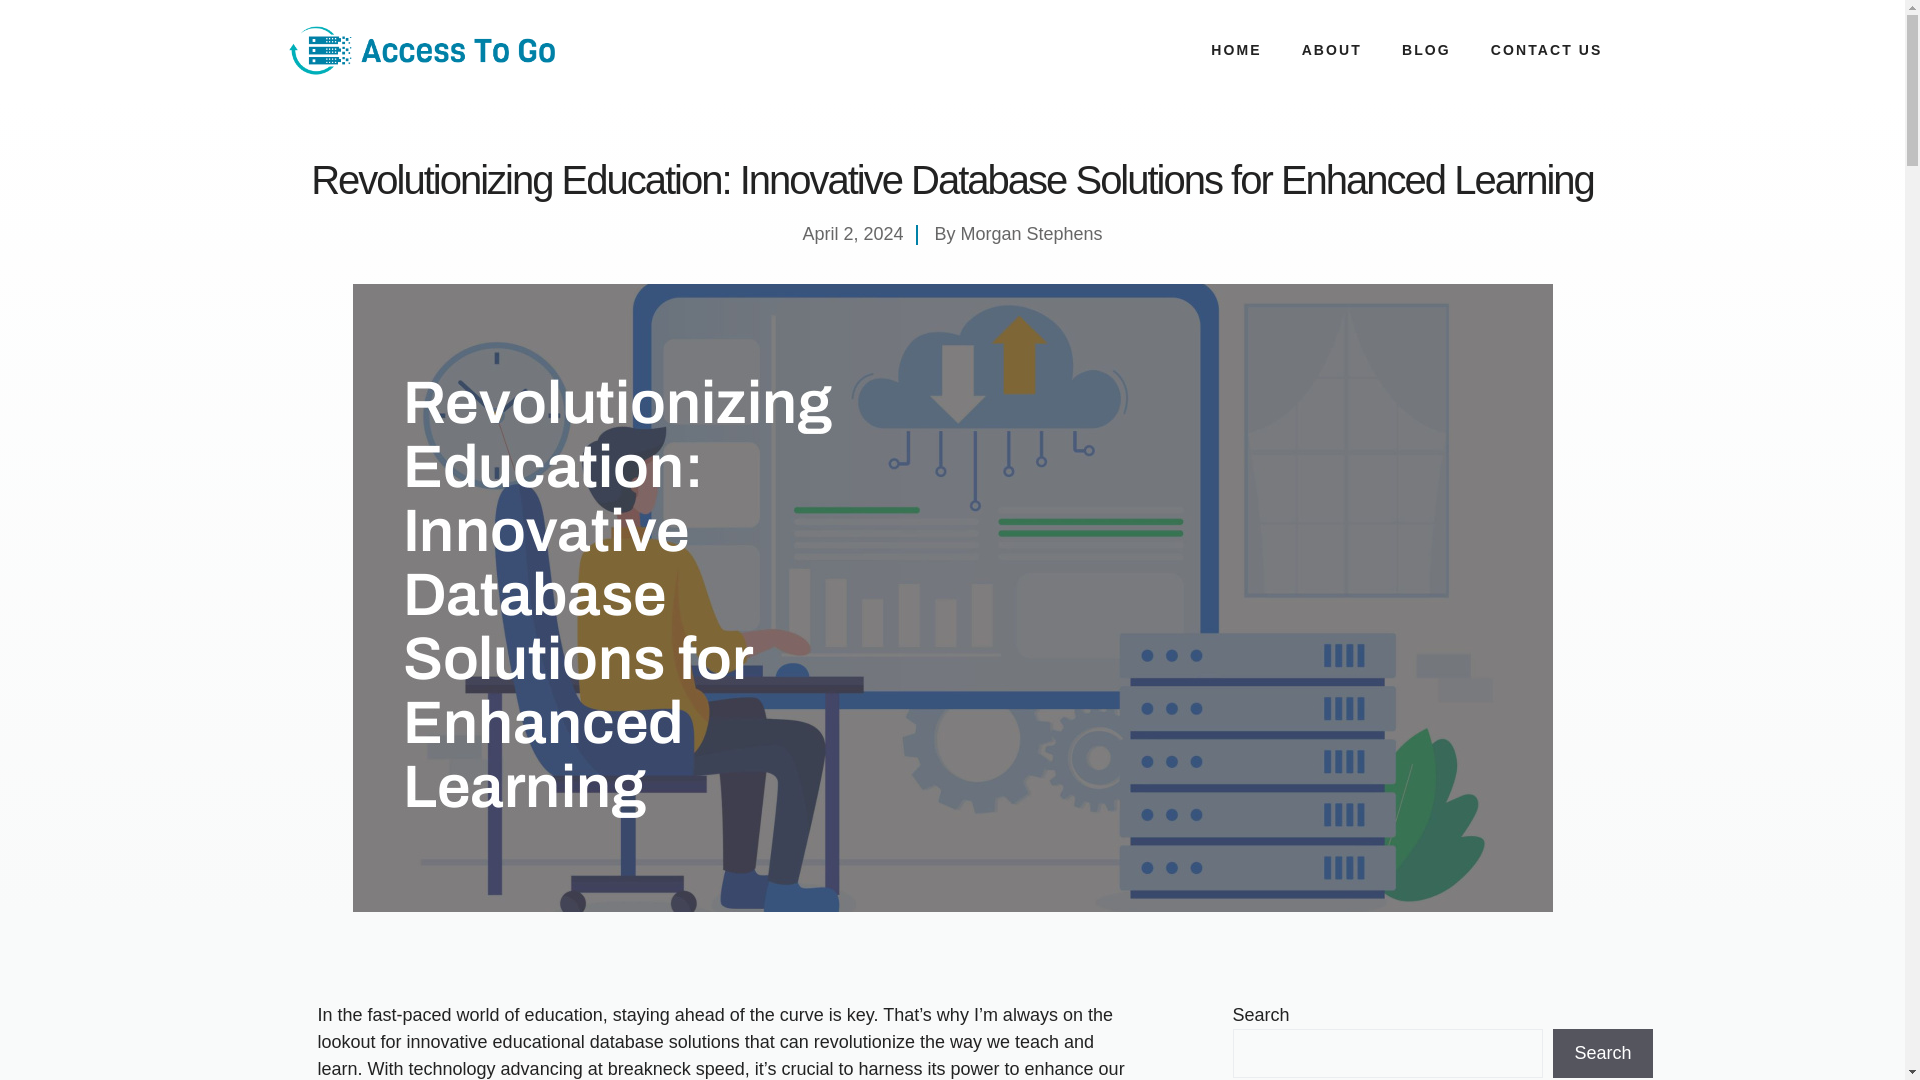 This screenshot has height=1080, width=1920. What do you see at coordinates (1546, 50) in the screenshot?
I see `CONTACT US` at bounding box center [1546, 50].